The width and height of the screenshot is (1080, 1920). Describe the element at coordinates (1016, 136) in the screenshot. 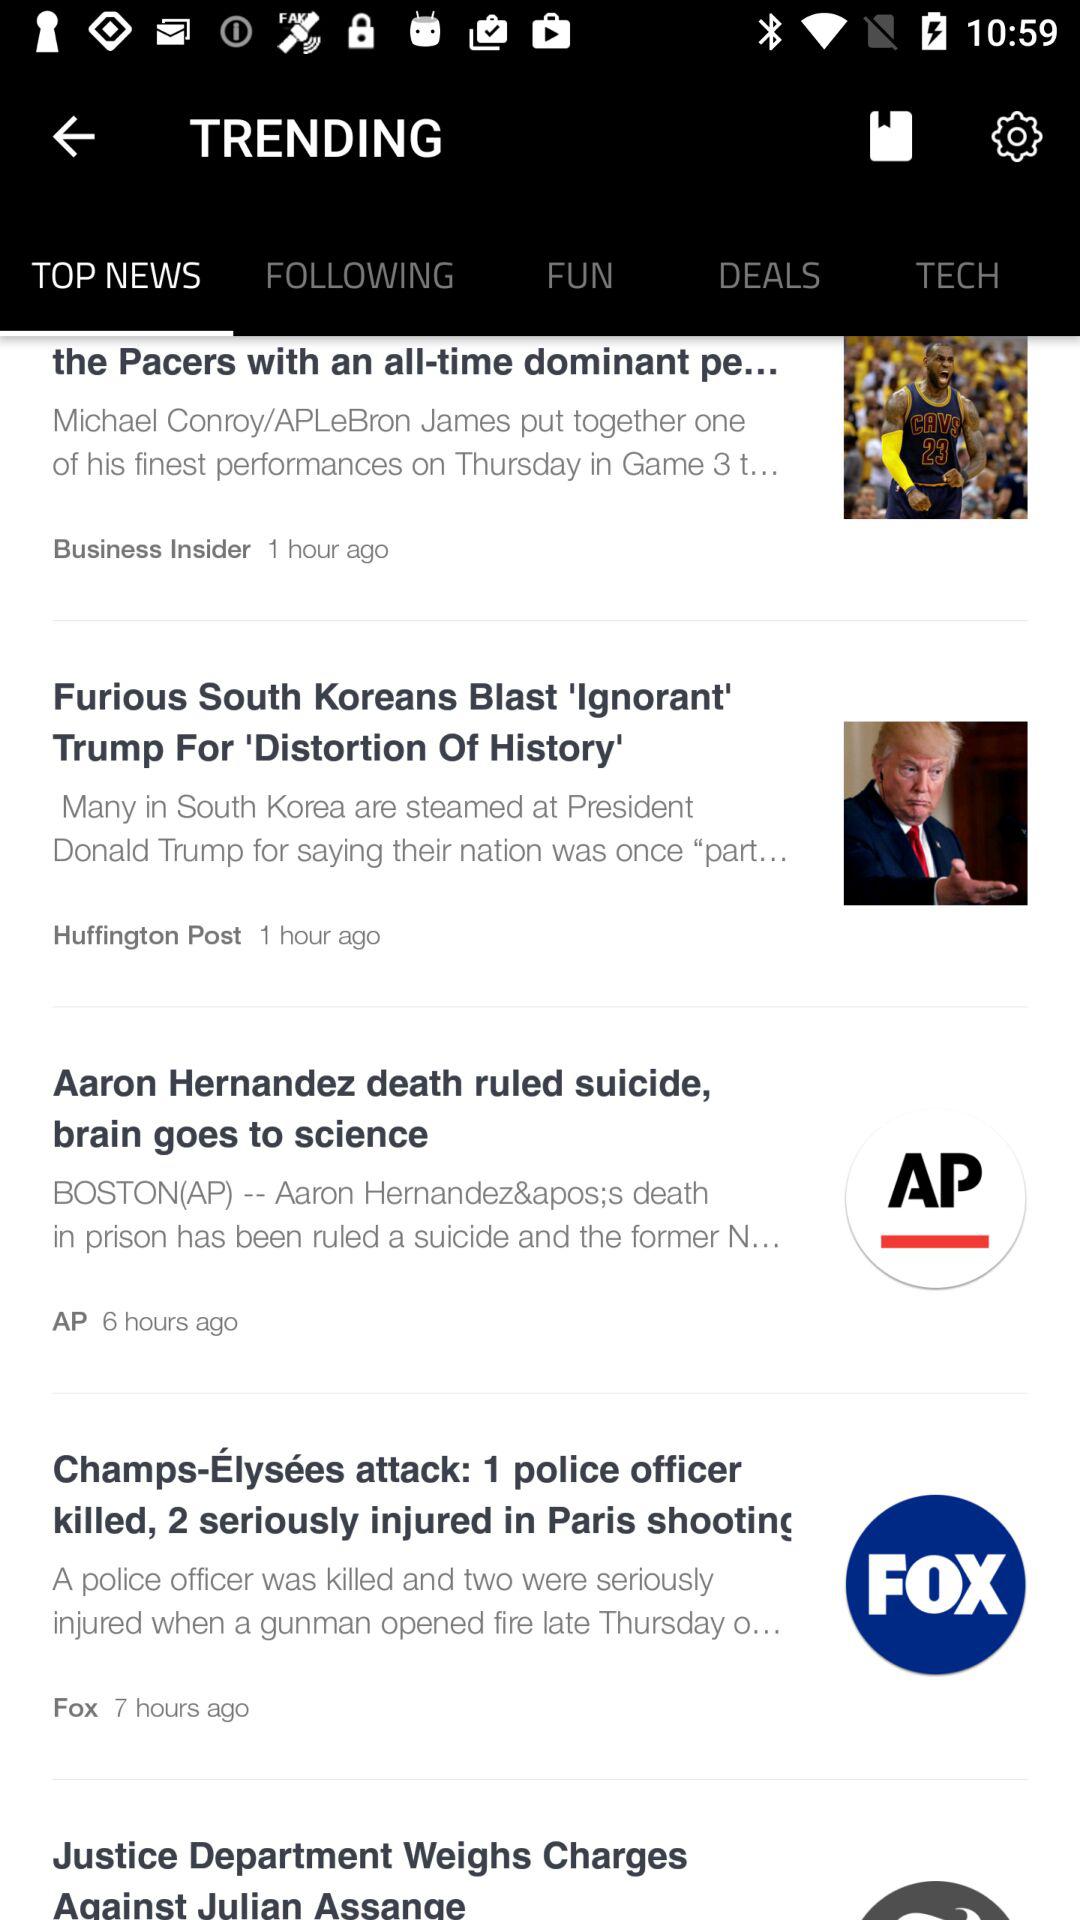

I see `launch item above tech` at that location.